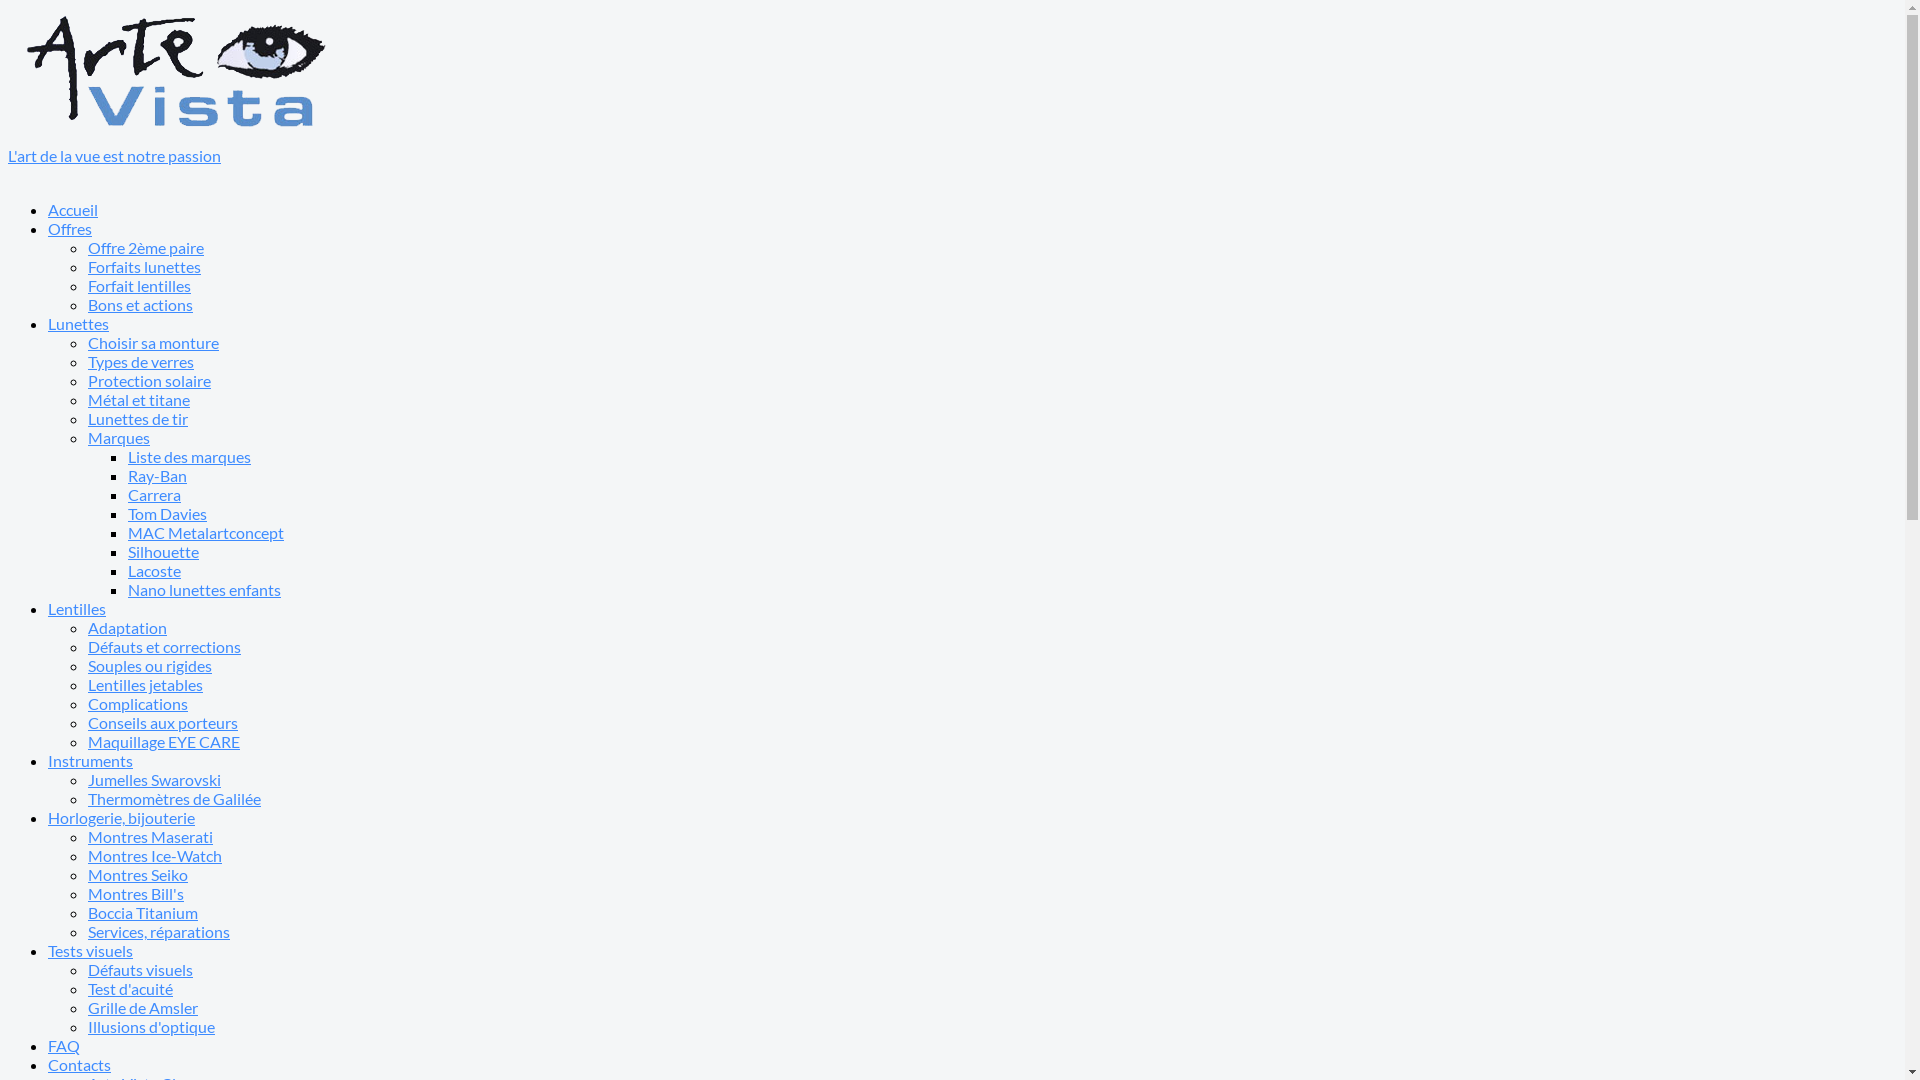 This screenshot has width=1920, height=1080. What do you see at coordinates (70, 228) in the screenshot?
I see `Offres` at bounding box center [70, 228].